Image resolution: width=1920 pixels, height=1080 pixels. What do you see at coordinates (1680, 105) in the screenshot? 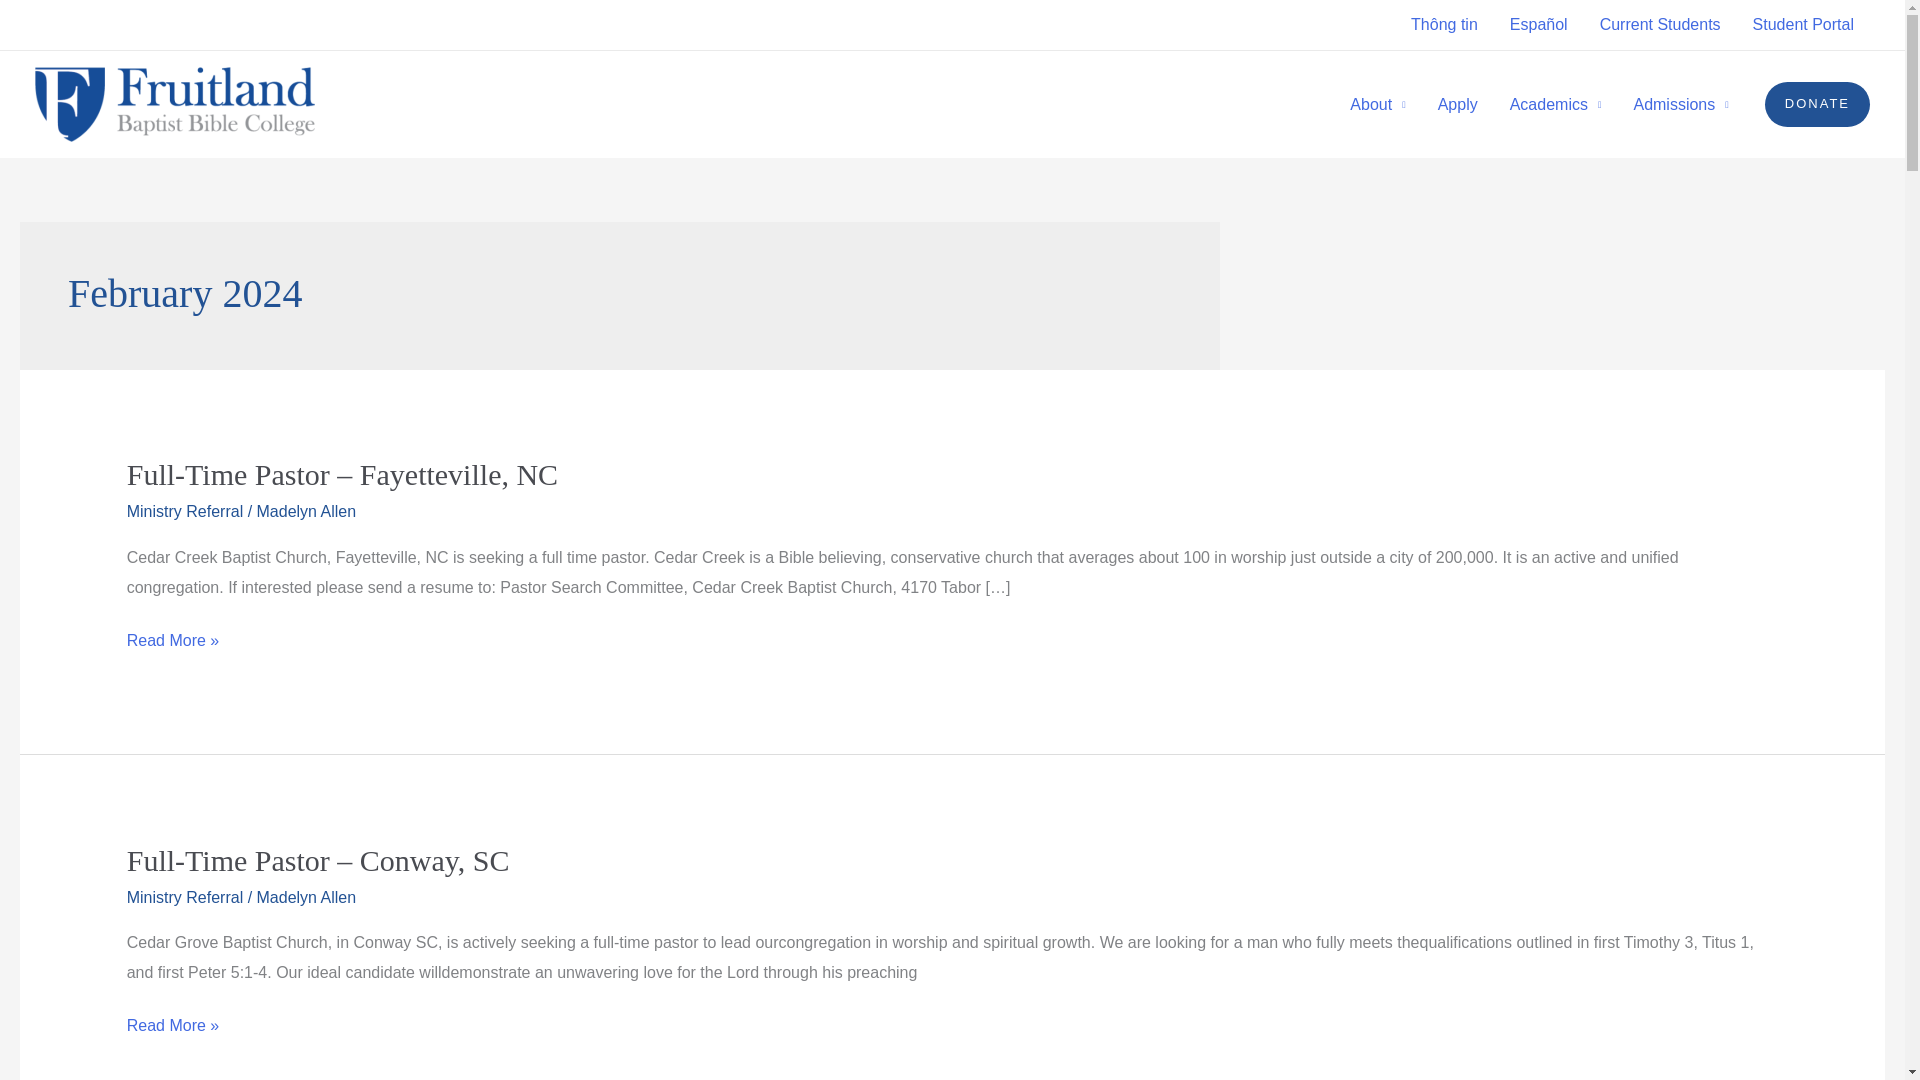
I see `Admissions` at bounding box center [1680, 105].